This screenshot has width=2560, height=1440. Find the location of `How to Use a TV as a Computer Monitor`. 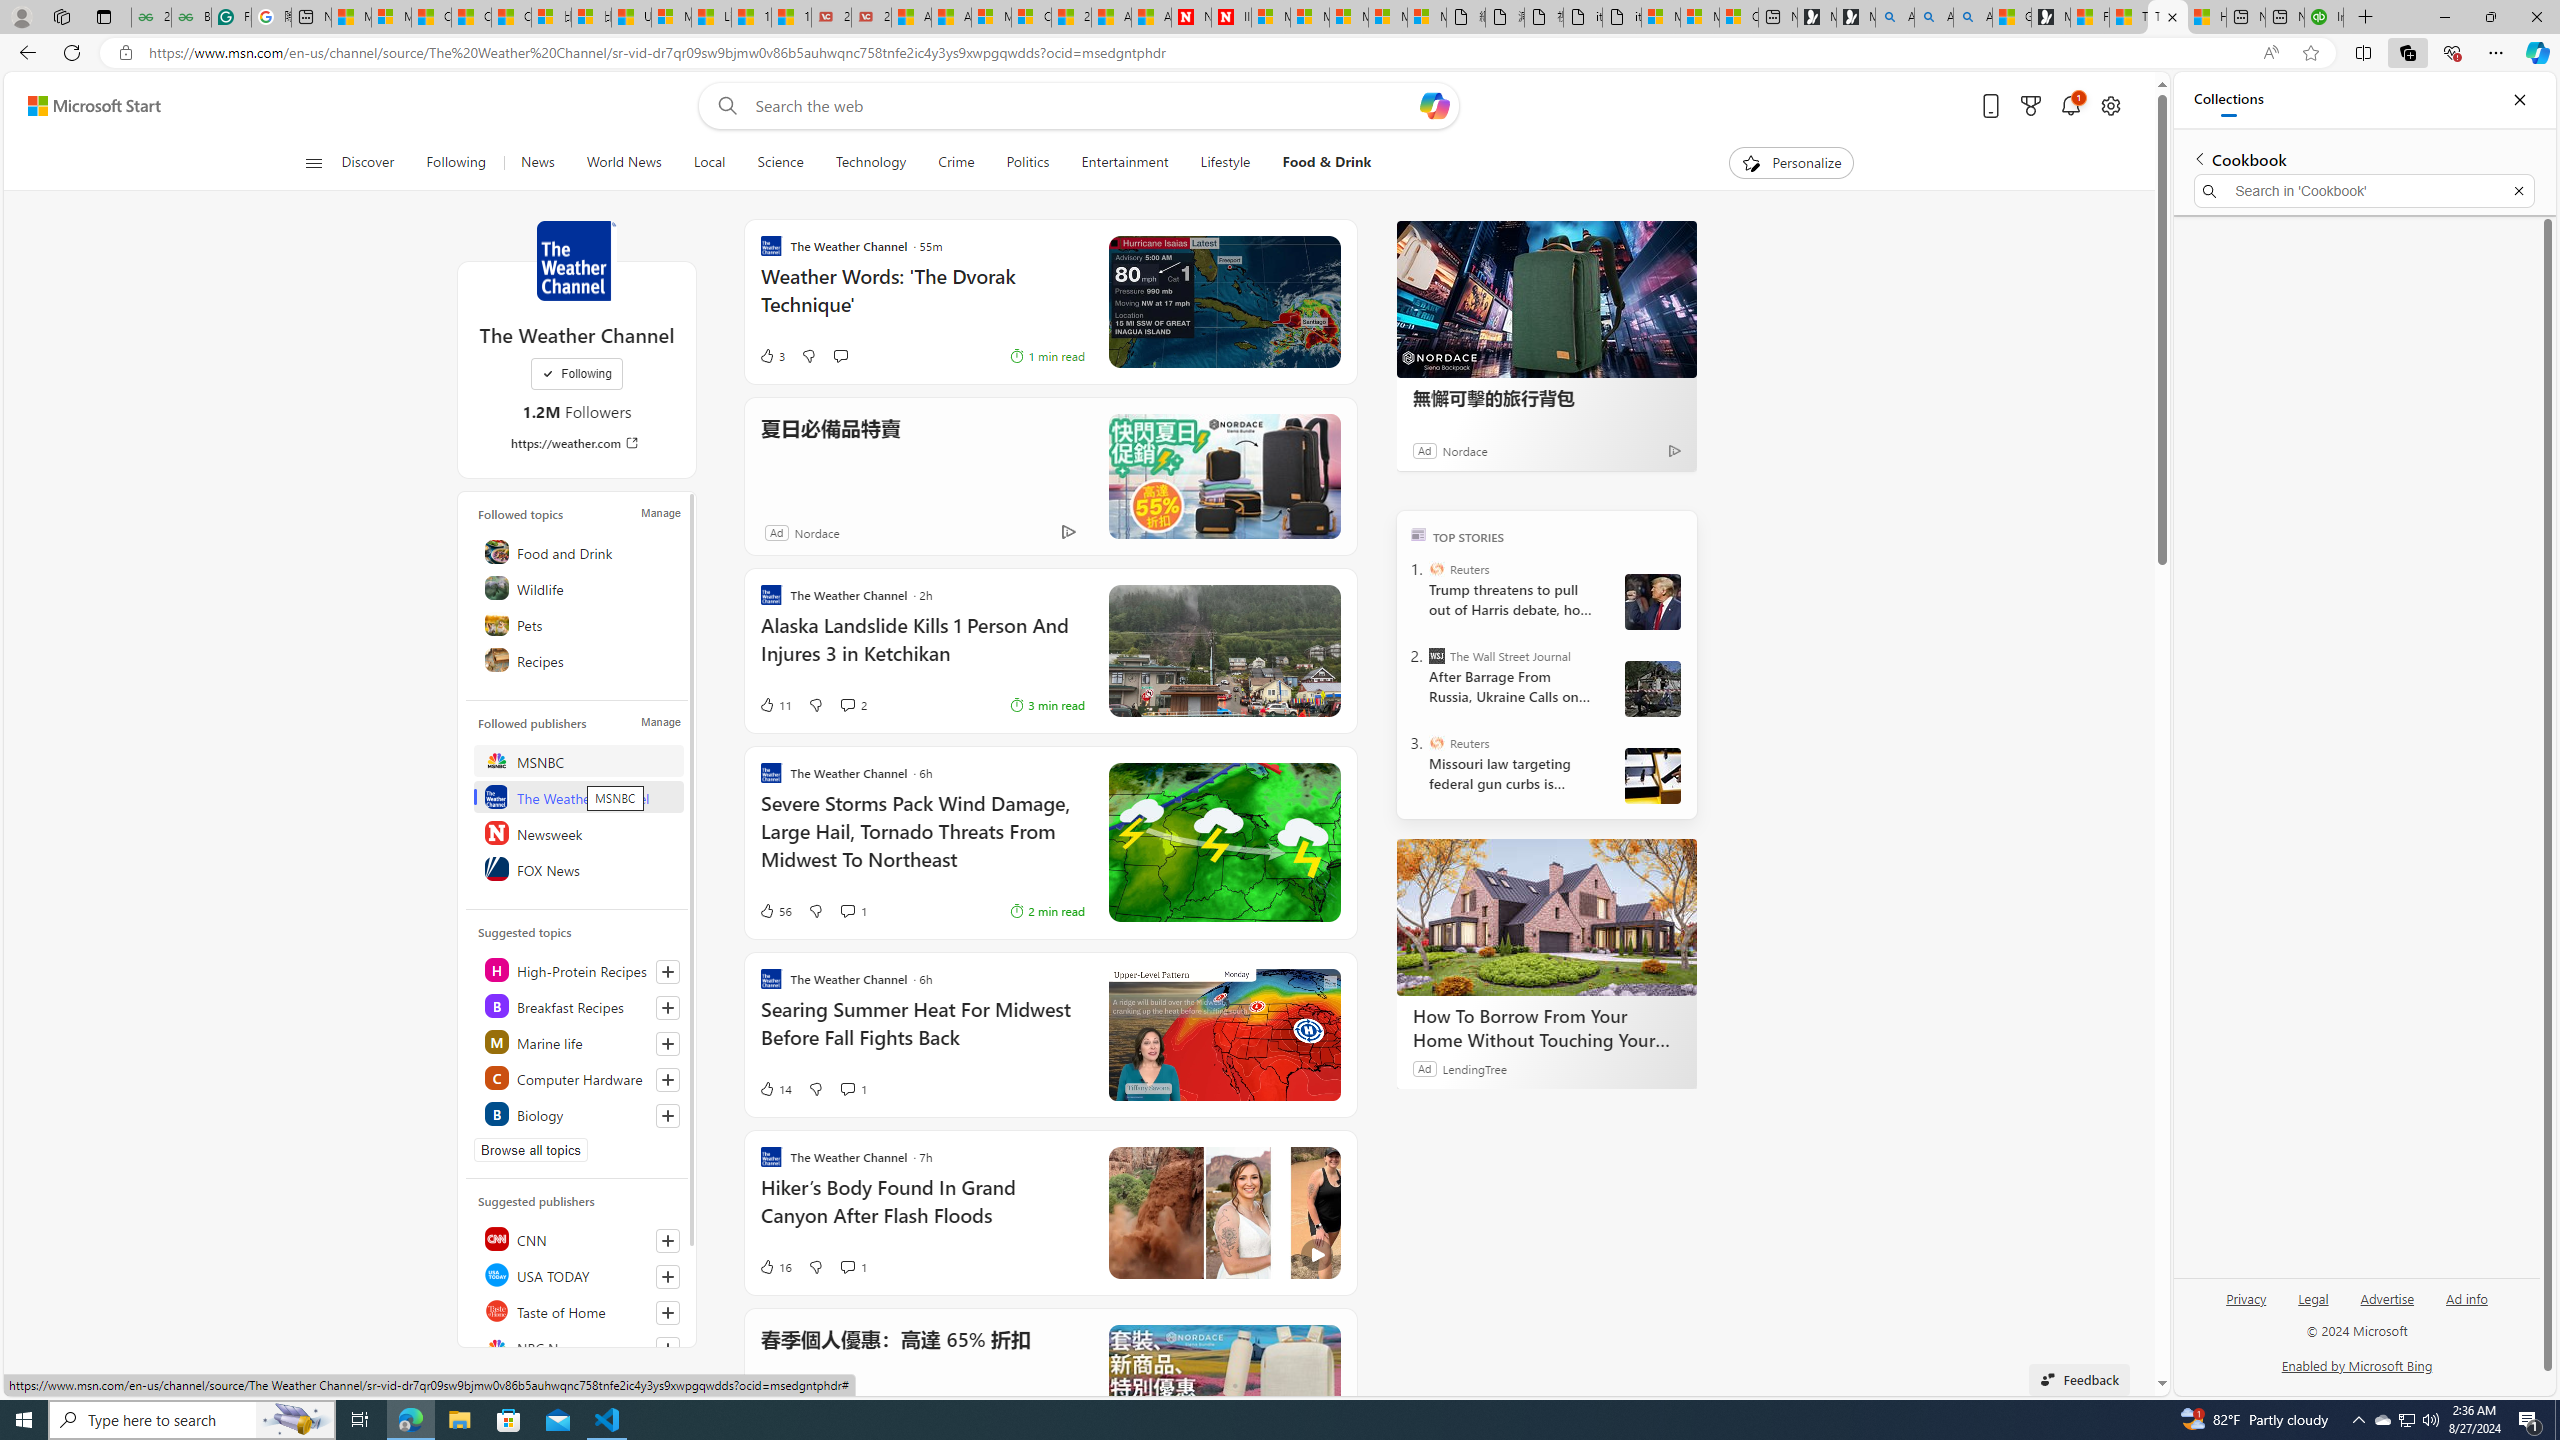

How to Use a TV as a Computer Monitor is located at coordinates (2206, 17).